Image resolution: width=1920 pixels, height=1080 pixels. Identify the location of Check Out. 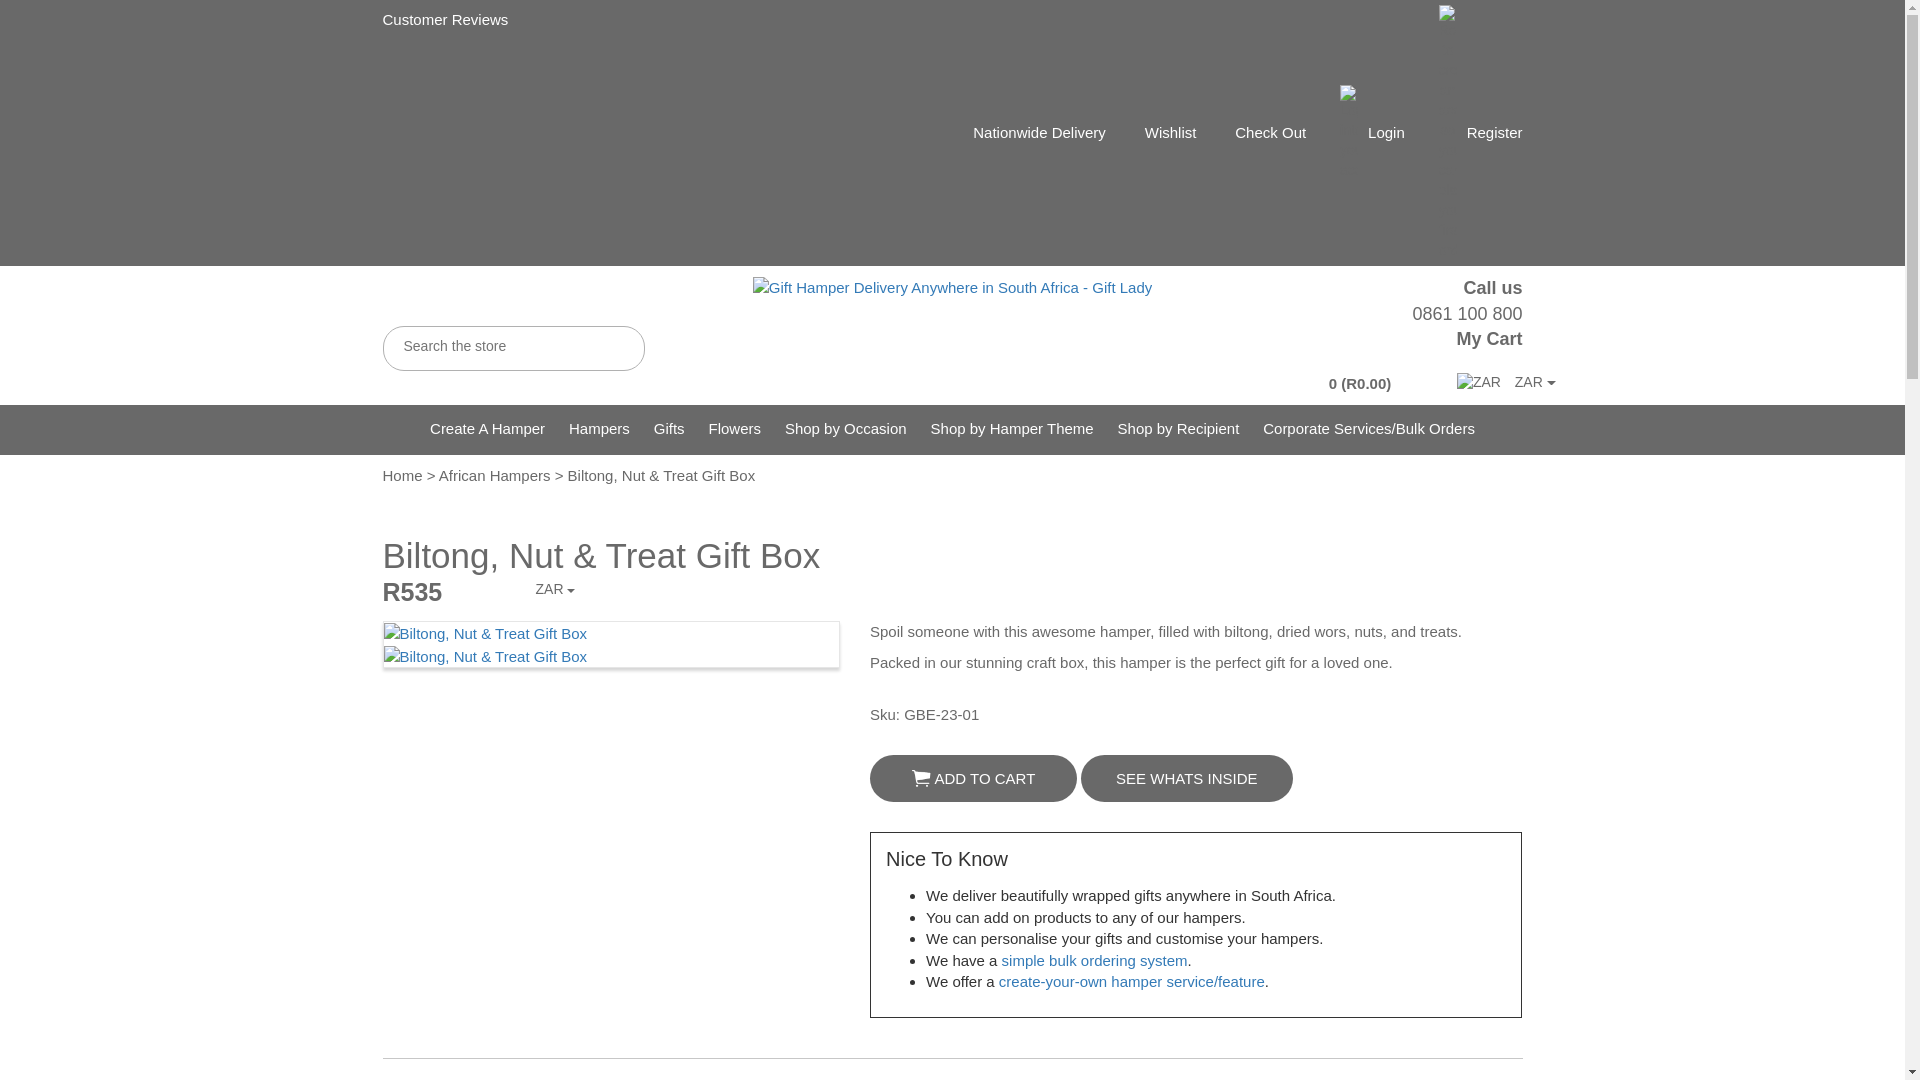
(1270, 132).